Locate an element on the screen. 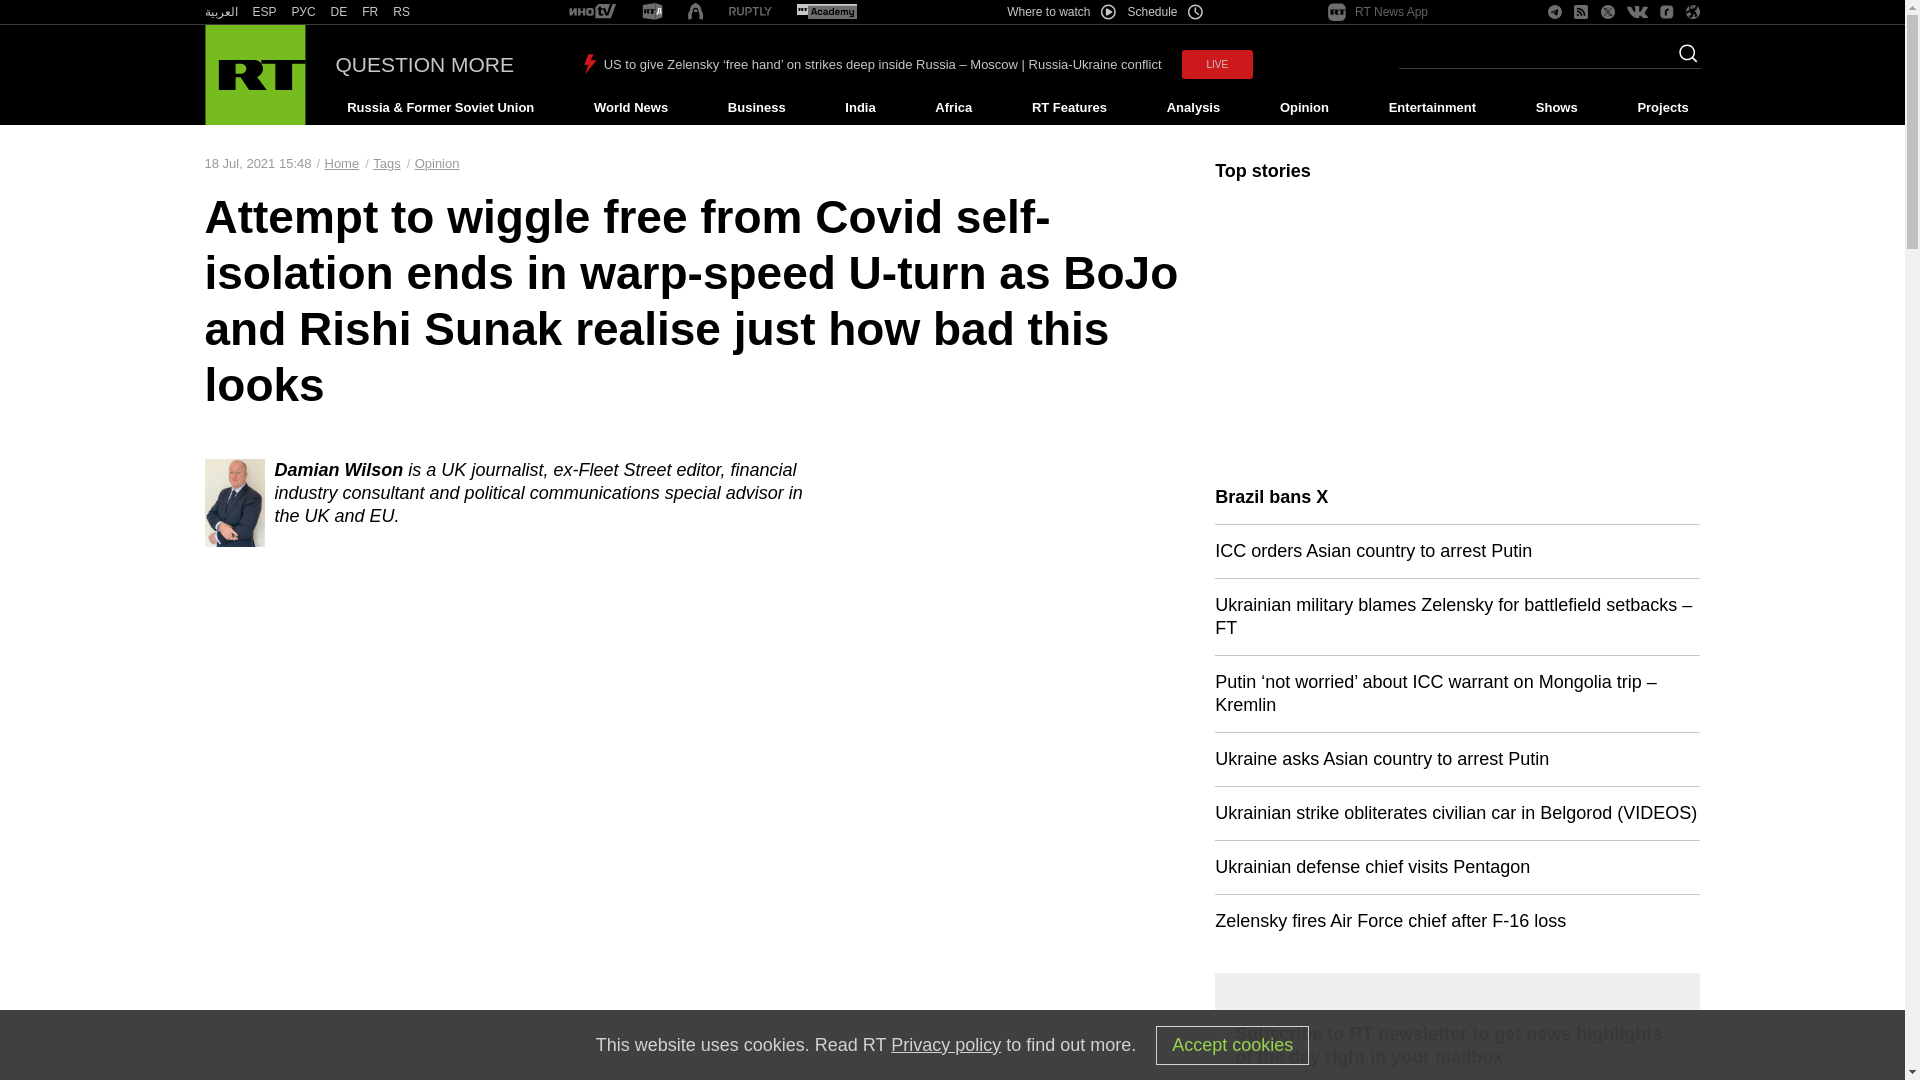  QUESTION MORE is located at coordinates (425, 64).